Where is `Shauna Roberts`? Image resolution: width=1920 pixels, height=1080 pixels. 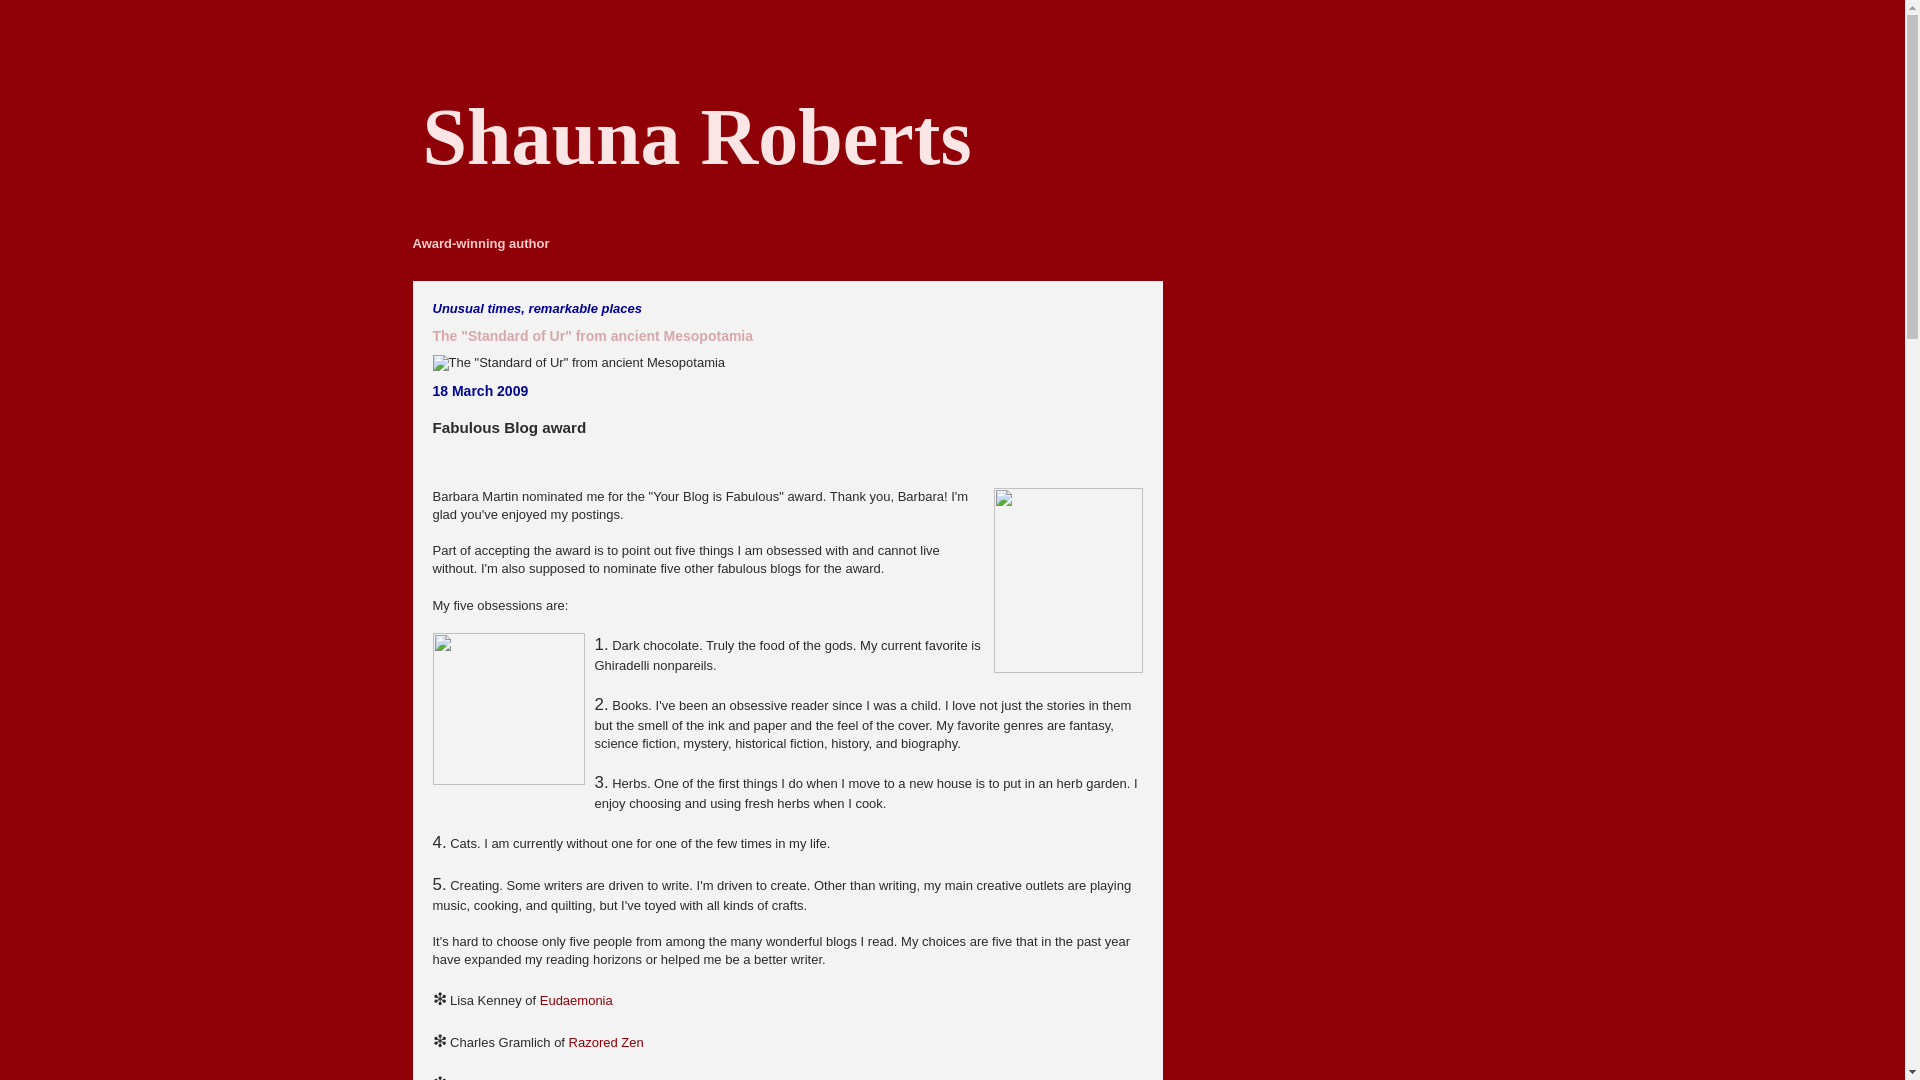 Shauna Roberts is located at coordinates (696, 136).